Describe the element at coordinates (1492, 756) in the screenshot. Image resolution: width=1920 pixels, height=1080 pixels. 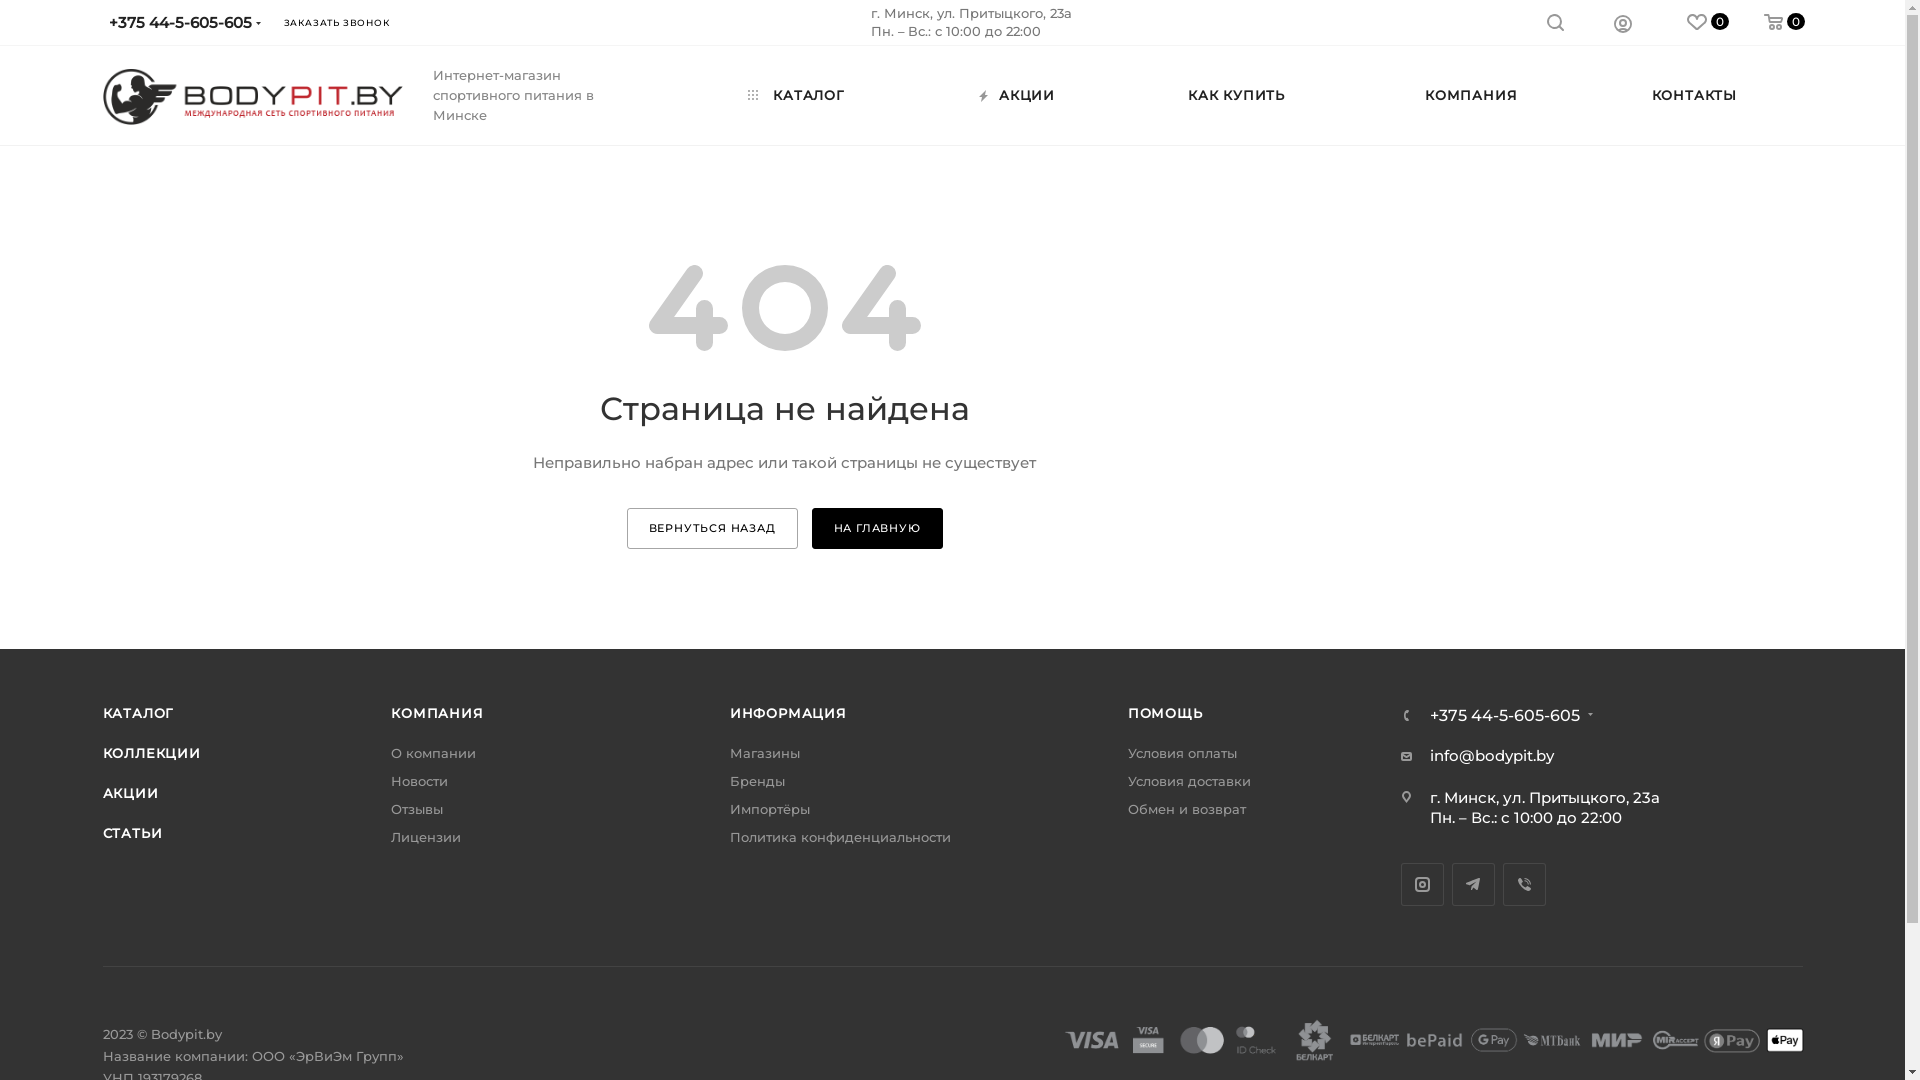
I see `info@bodypit.by` at that location.